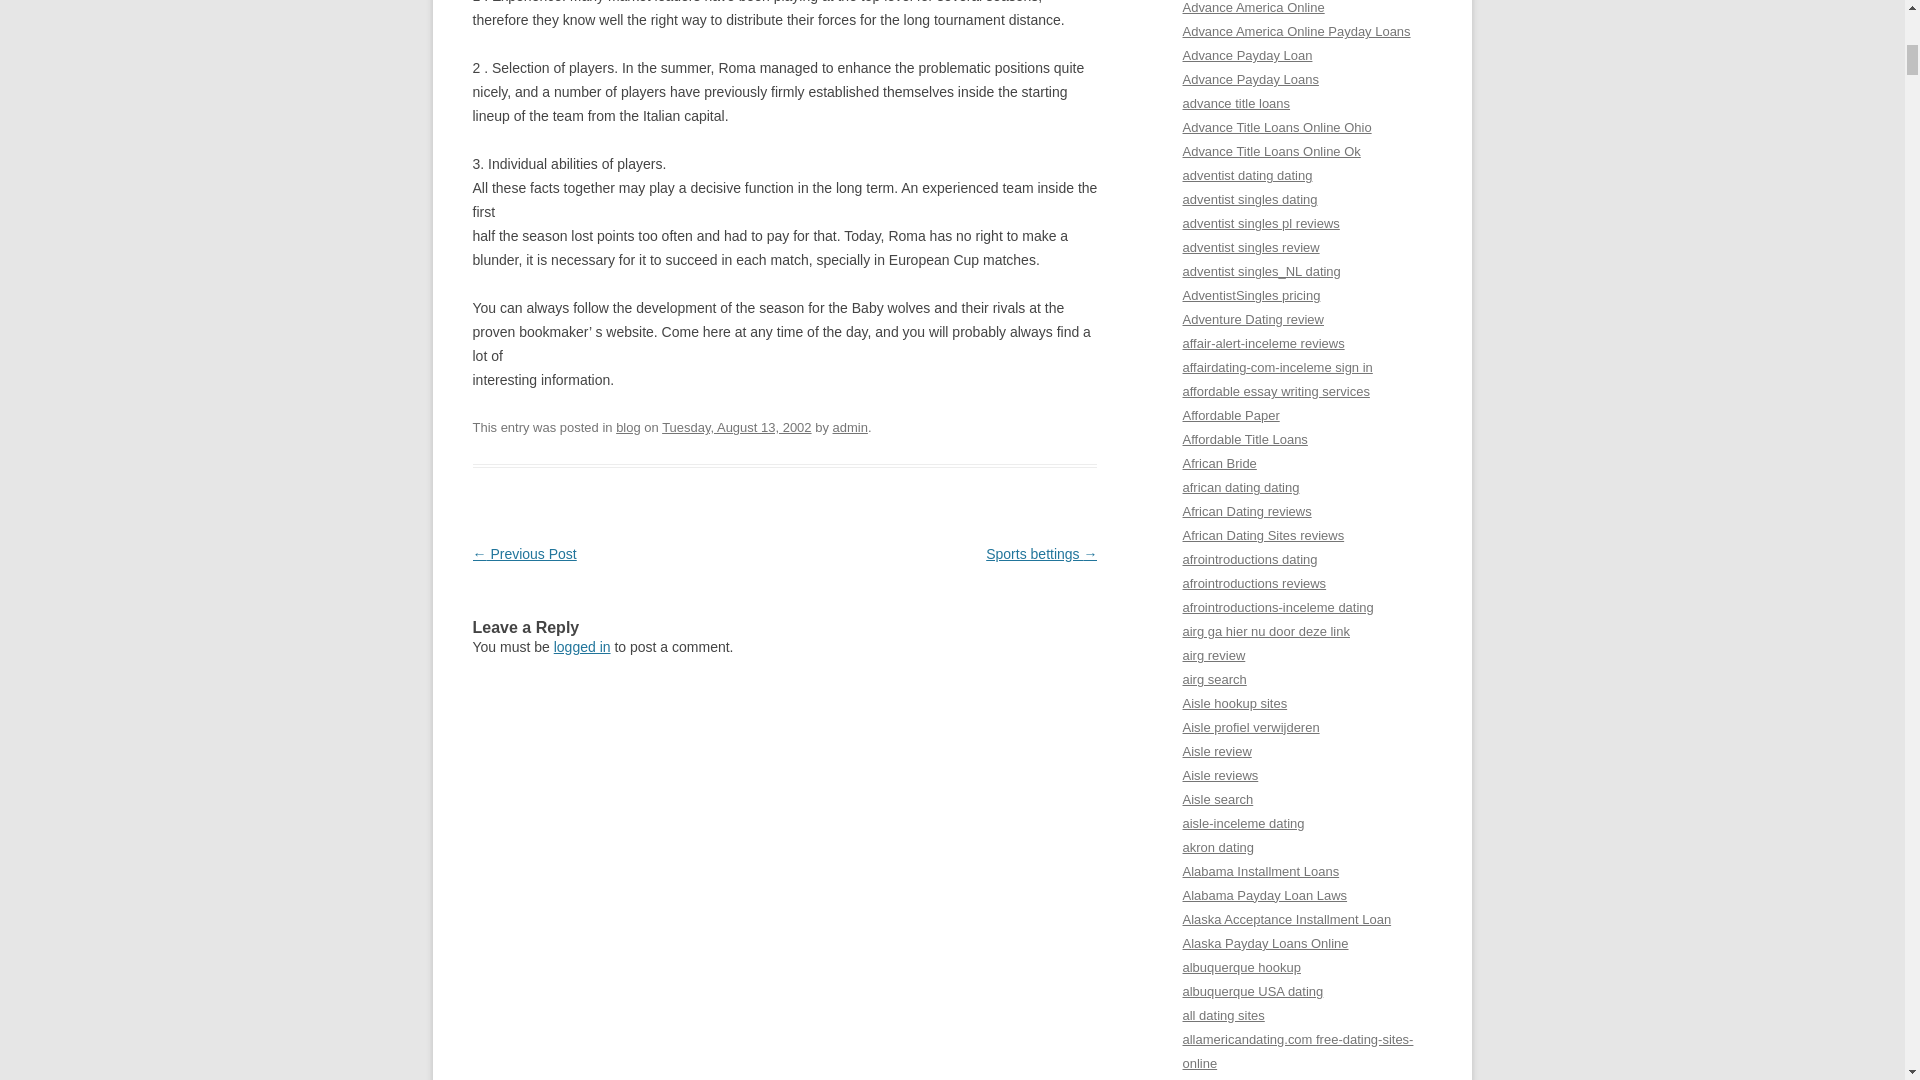 Image resolution: width=1920 pixels, height=1080 pixels. What do you see at coordinates (849, 428) in the screenshot?
I see `admin` at bounding box center [849, 428].